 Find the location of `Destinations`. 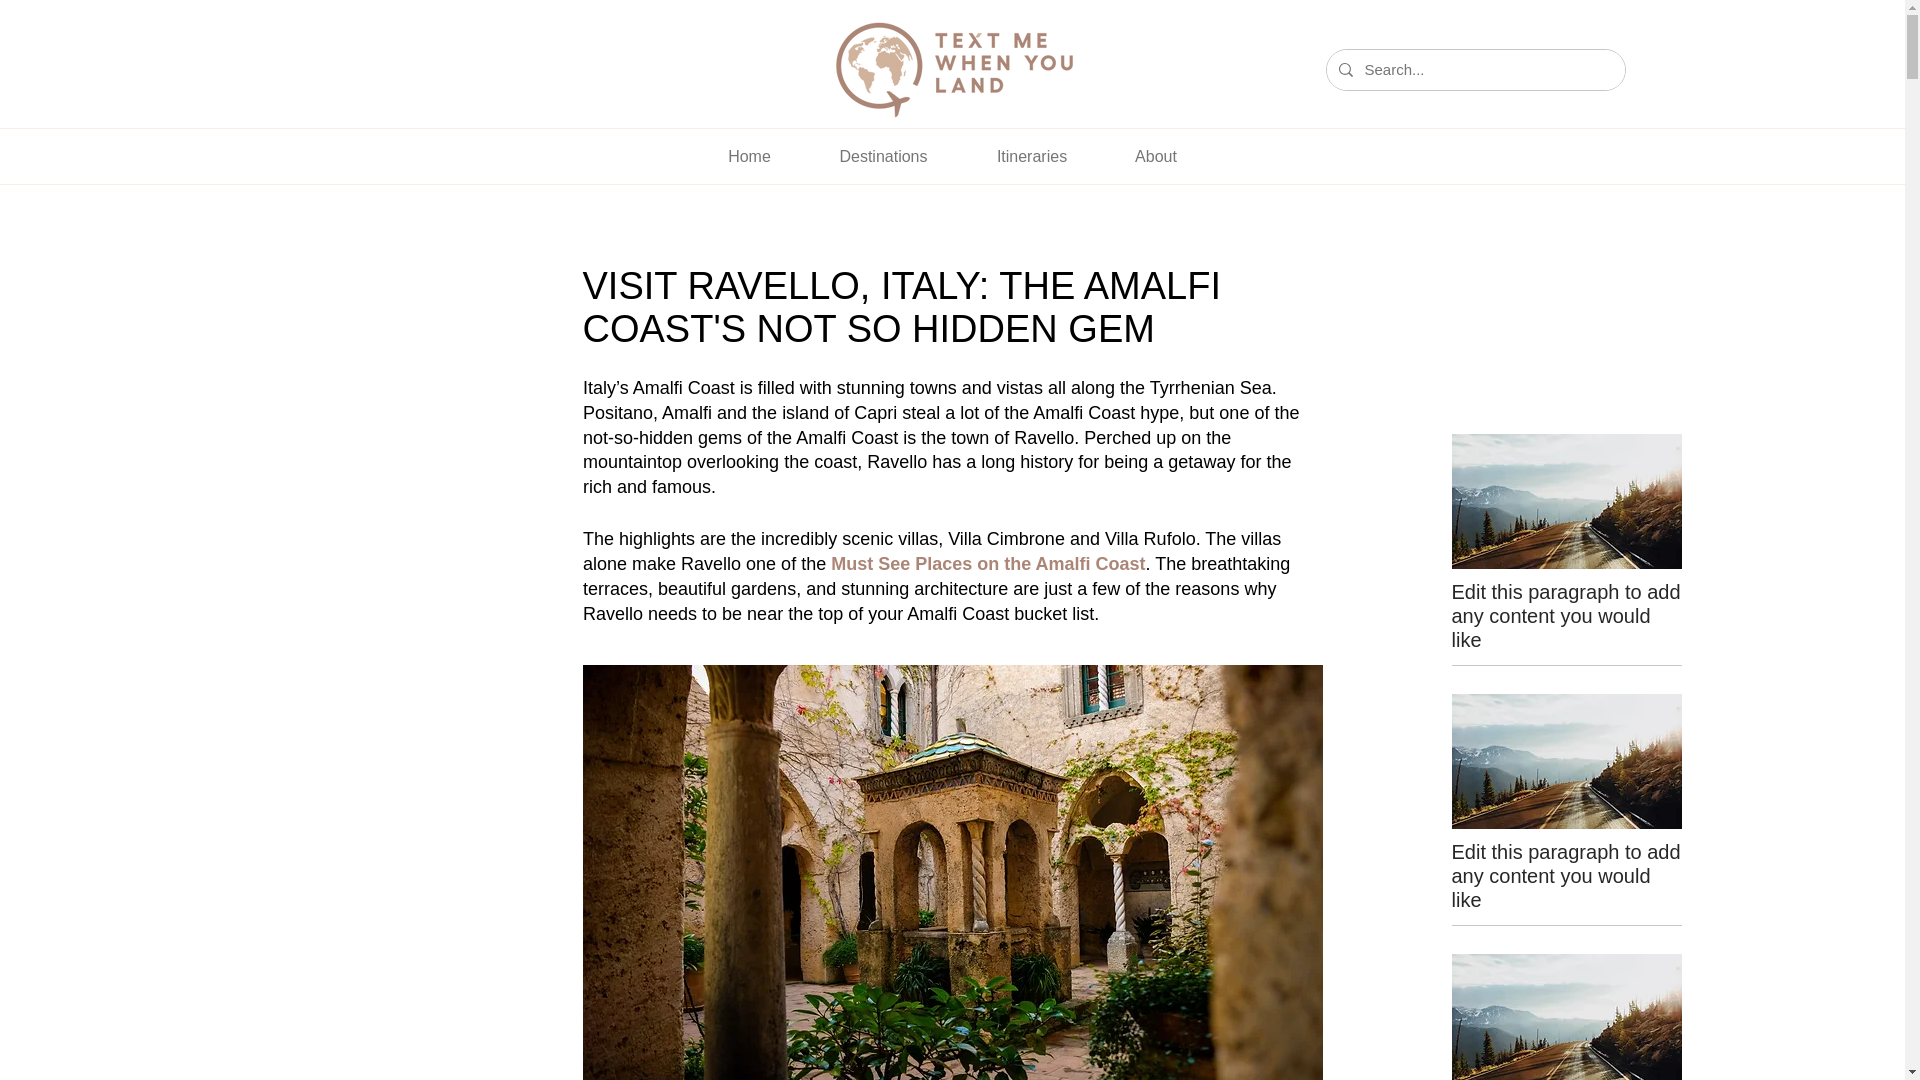

Destinations is located at coordinates (882, 156).